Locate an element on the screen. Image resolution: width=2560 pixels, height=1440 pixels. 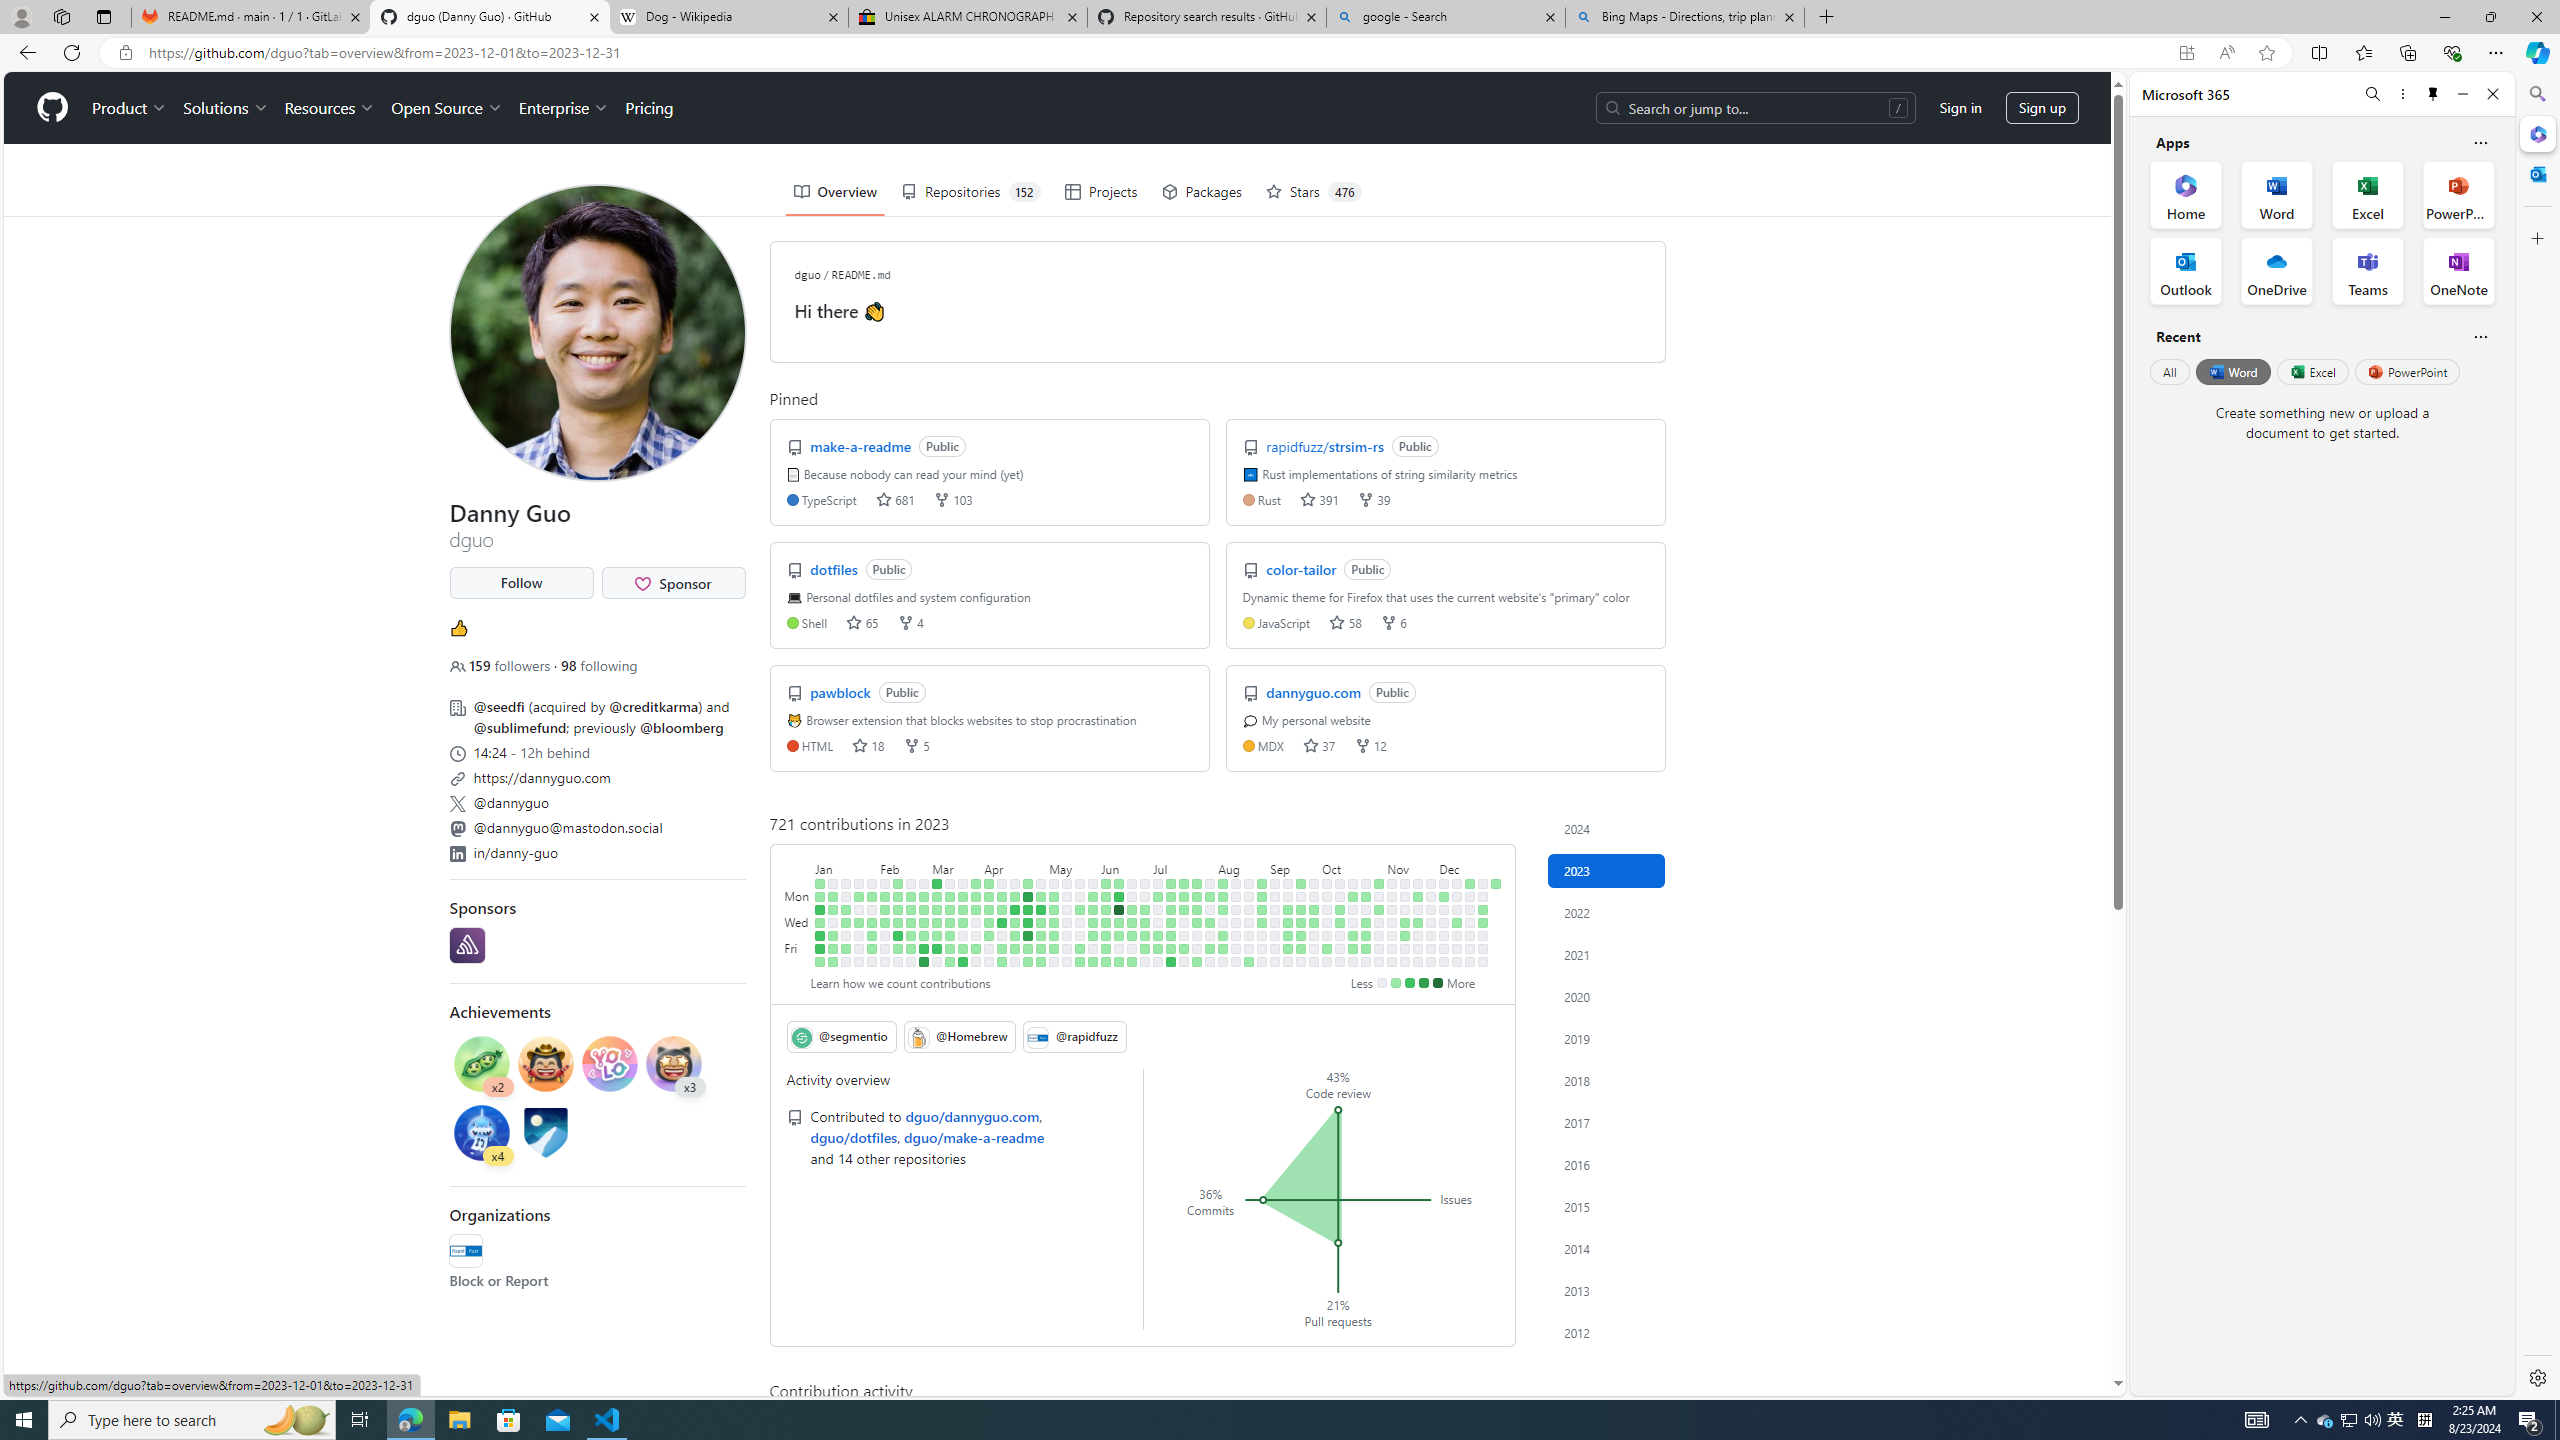
March is located at coordinates (957, 866).